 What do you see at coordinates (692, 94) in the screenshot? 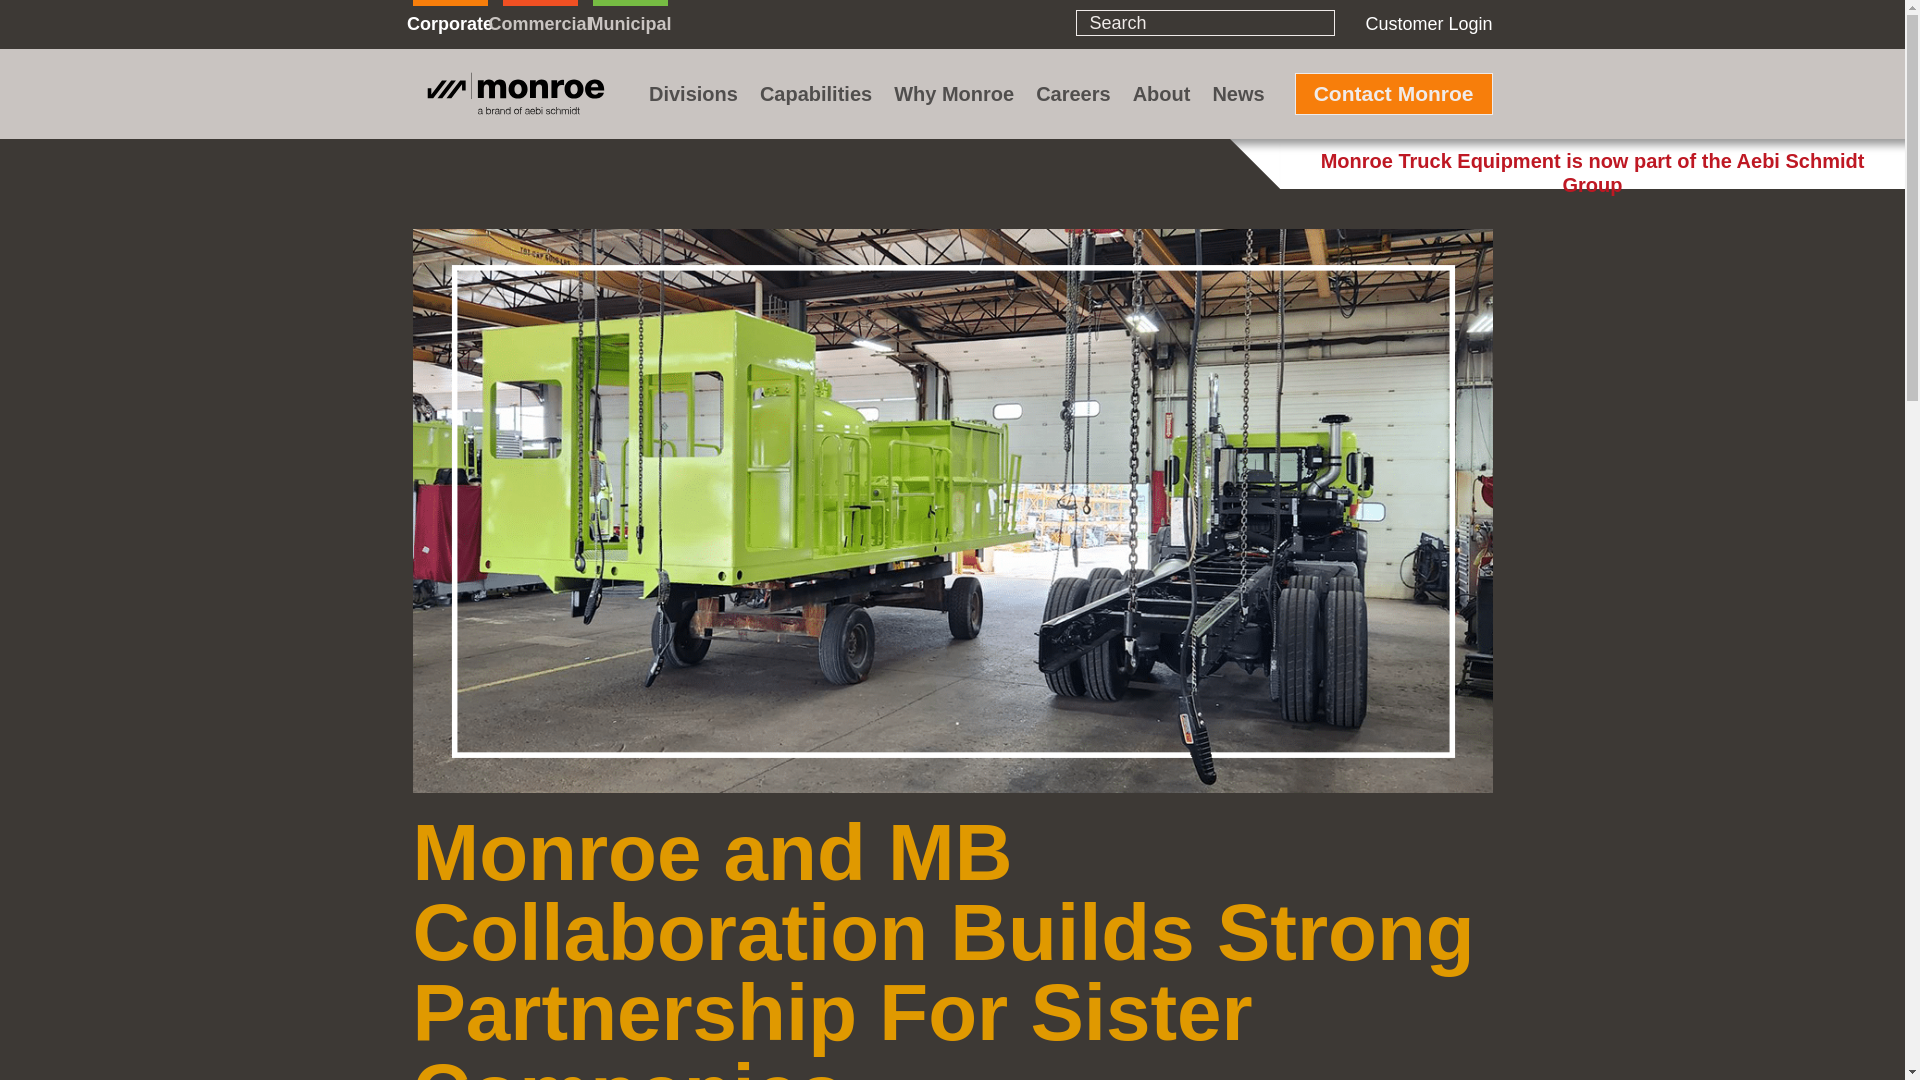
I see `Divisions` at bounding box center [692, 94].